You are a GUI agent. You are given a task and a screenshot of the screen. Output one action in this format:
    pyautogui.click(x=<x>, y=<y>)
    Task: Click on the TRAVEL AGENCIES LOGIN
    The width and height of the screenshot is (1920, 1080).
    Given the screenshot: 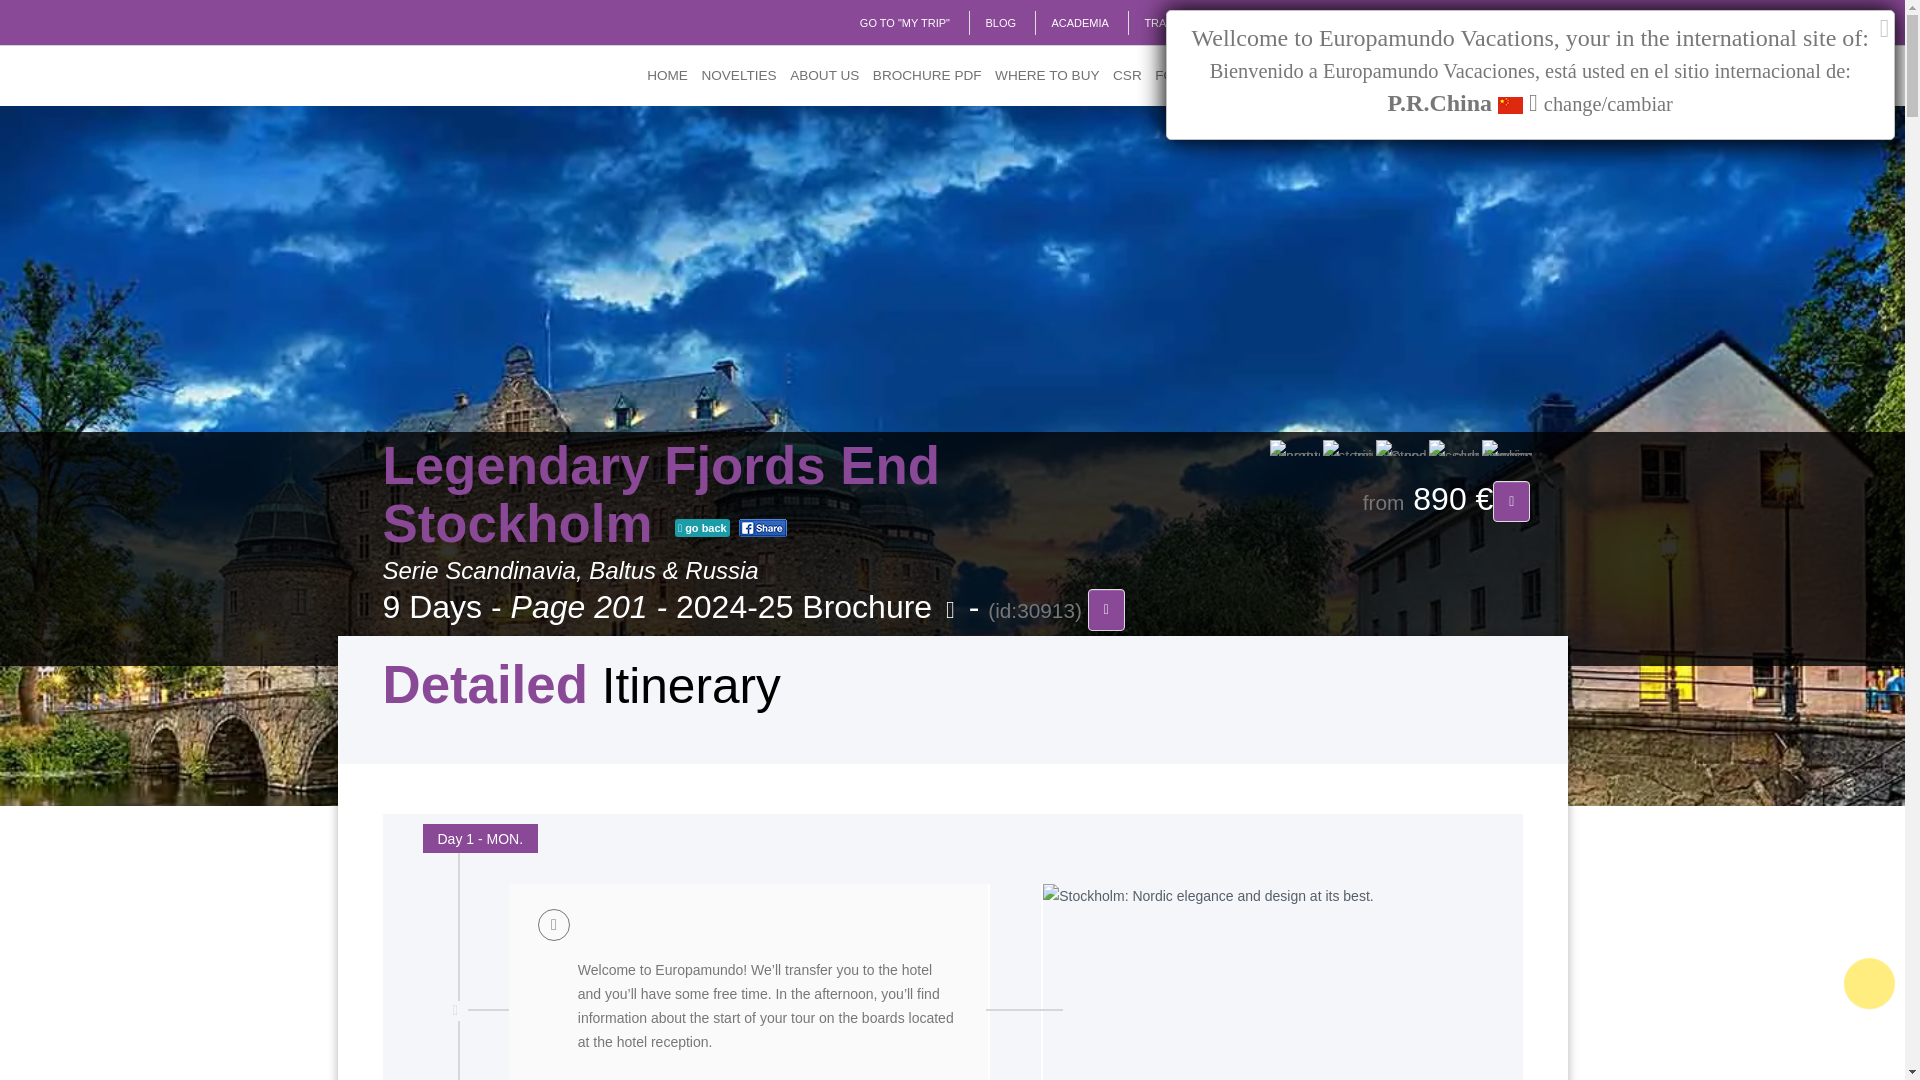 What is the action you would take?
    pyautogui.click(x=1213, y=23)
    